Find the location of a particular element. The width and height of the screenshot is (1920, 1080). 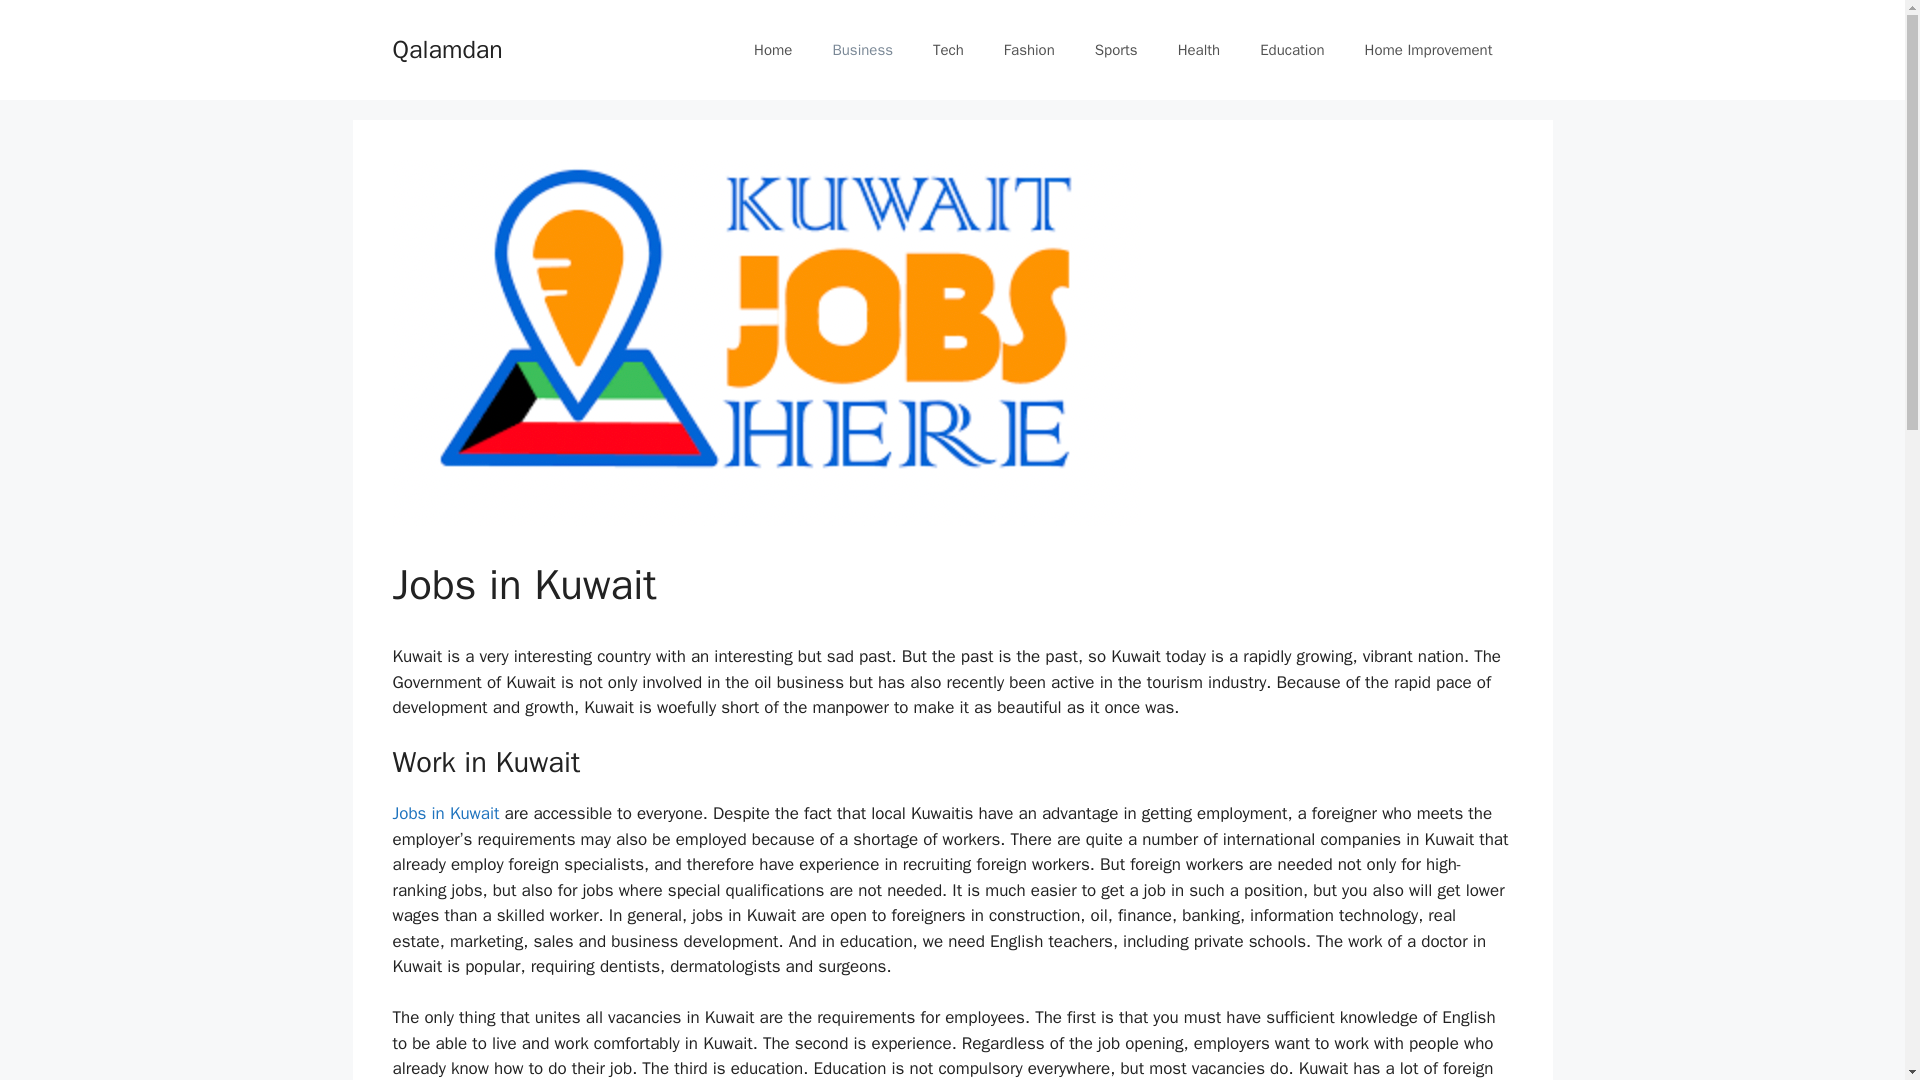

Education is located at coordinates (1292, 50).